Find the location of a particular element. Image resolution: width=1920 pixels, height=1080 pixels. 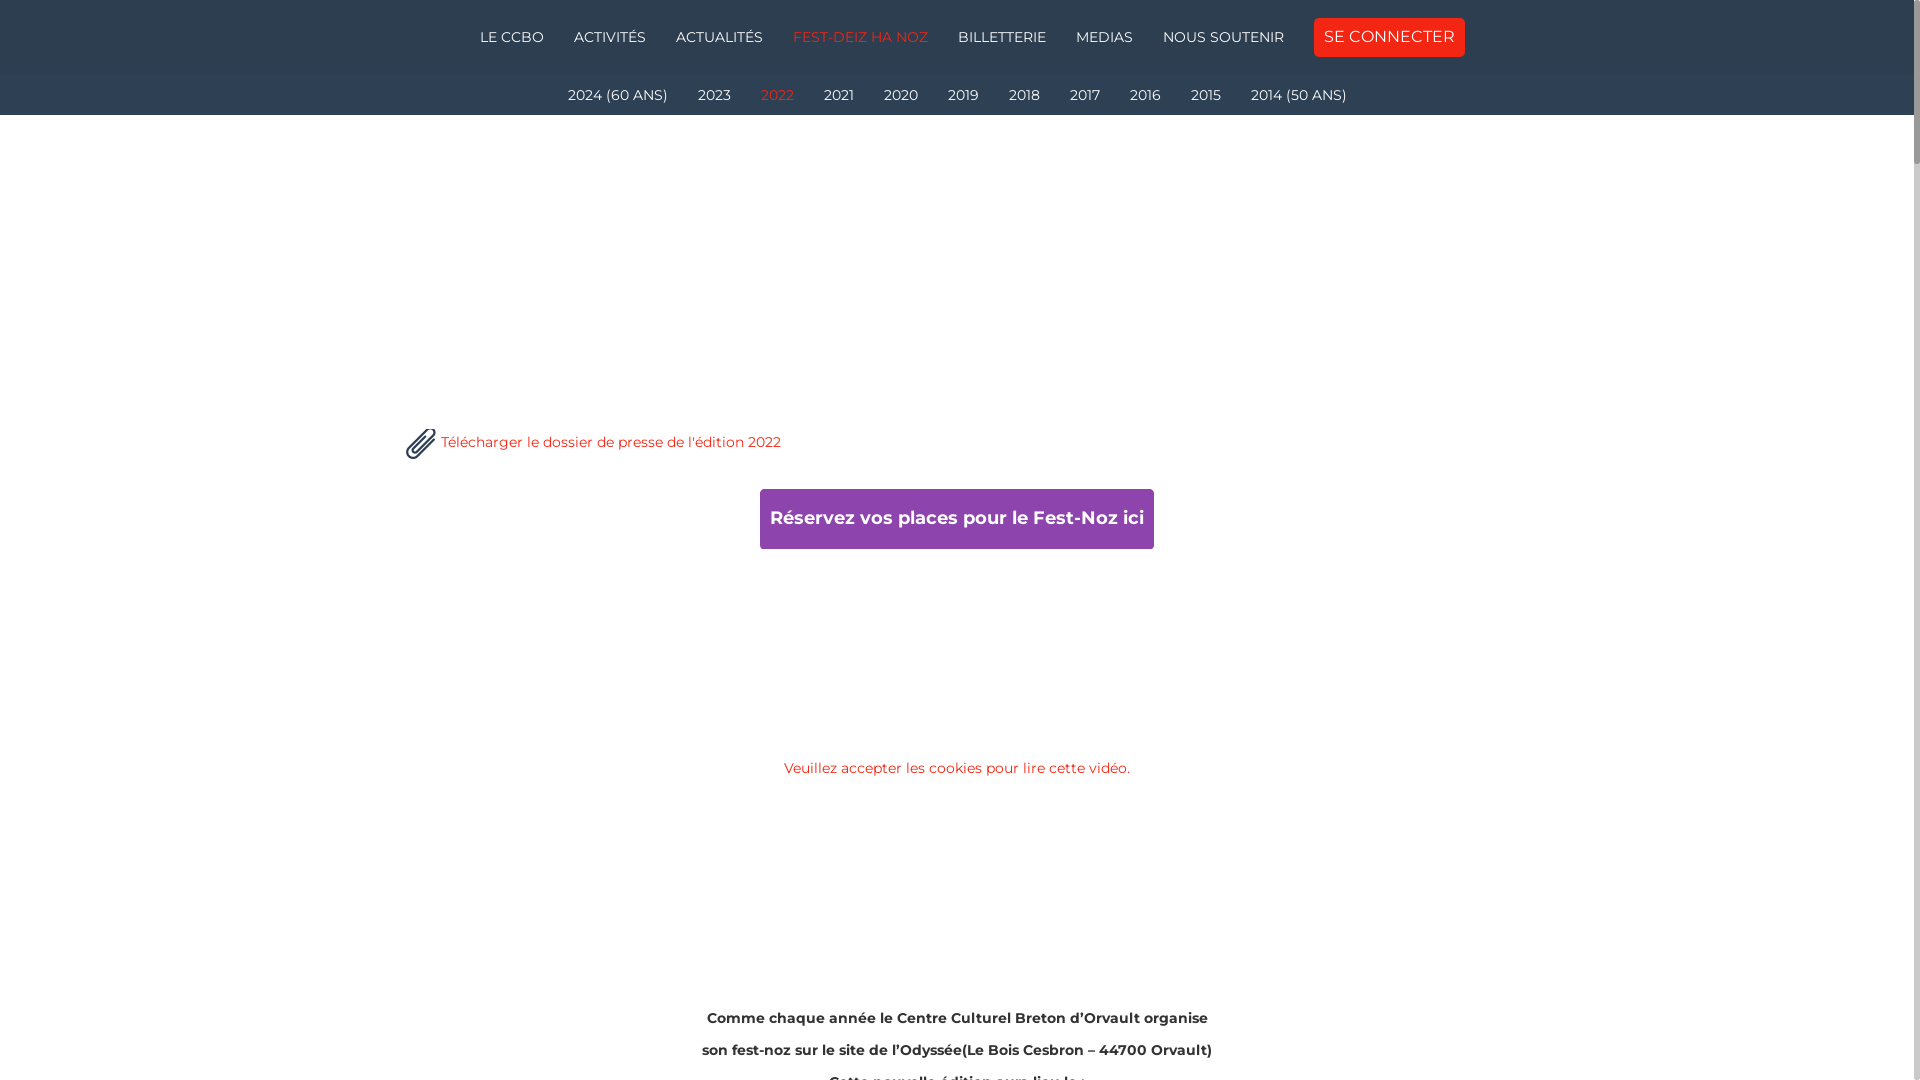

2022 is located at coordinates (778, 95).